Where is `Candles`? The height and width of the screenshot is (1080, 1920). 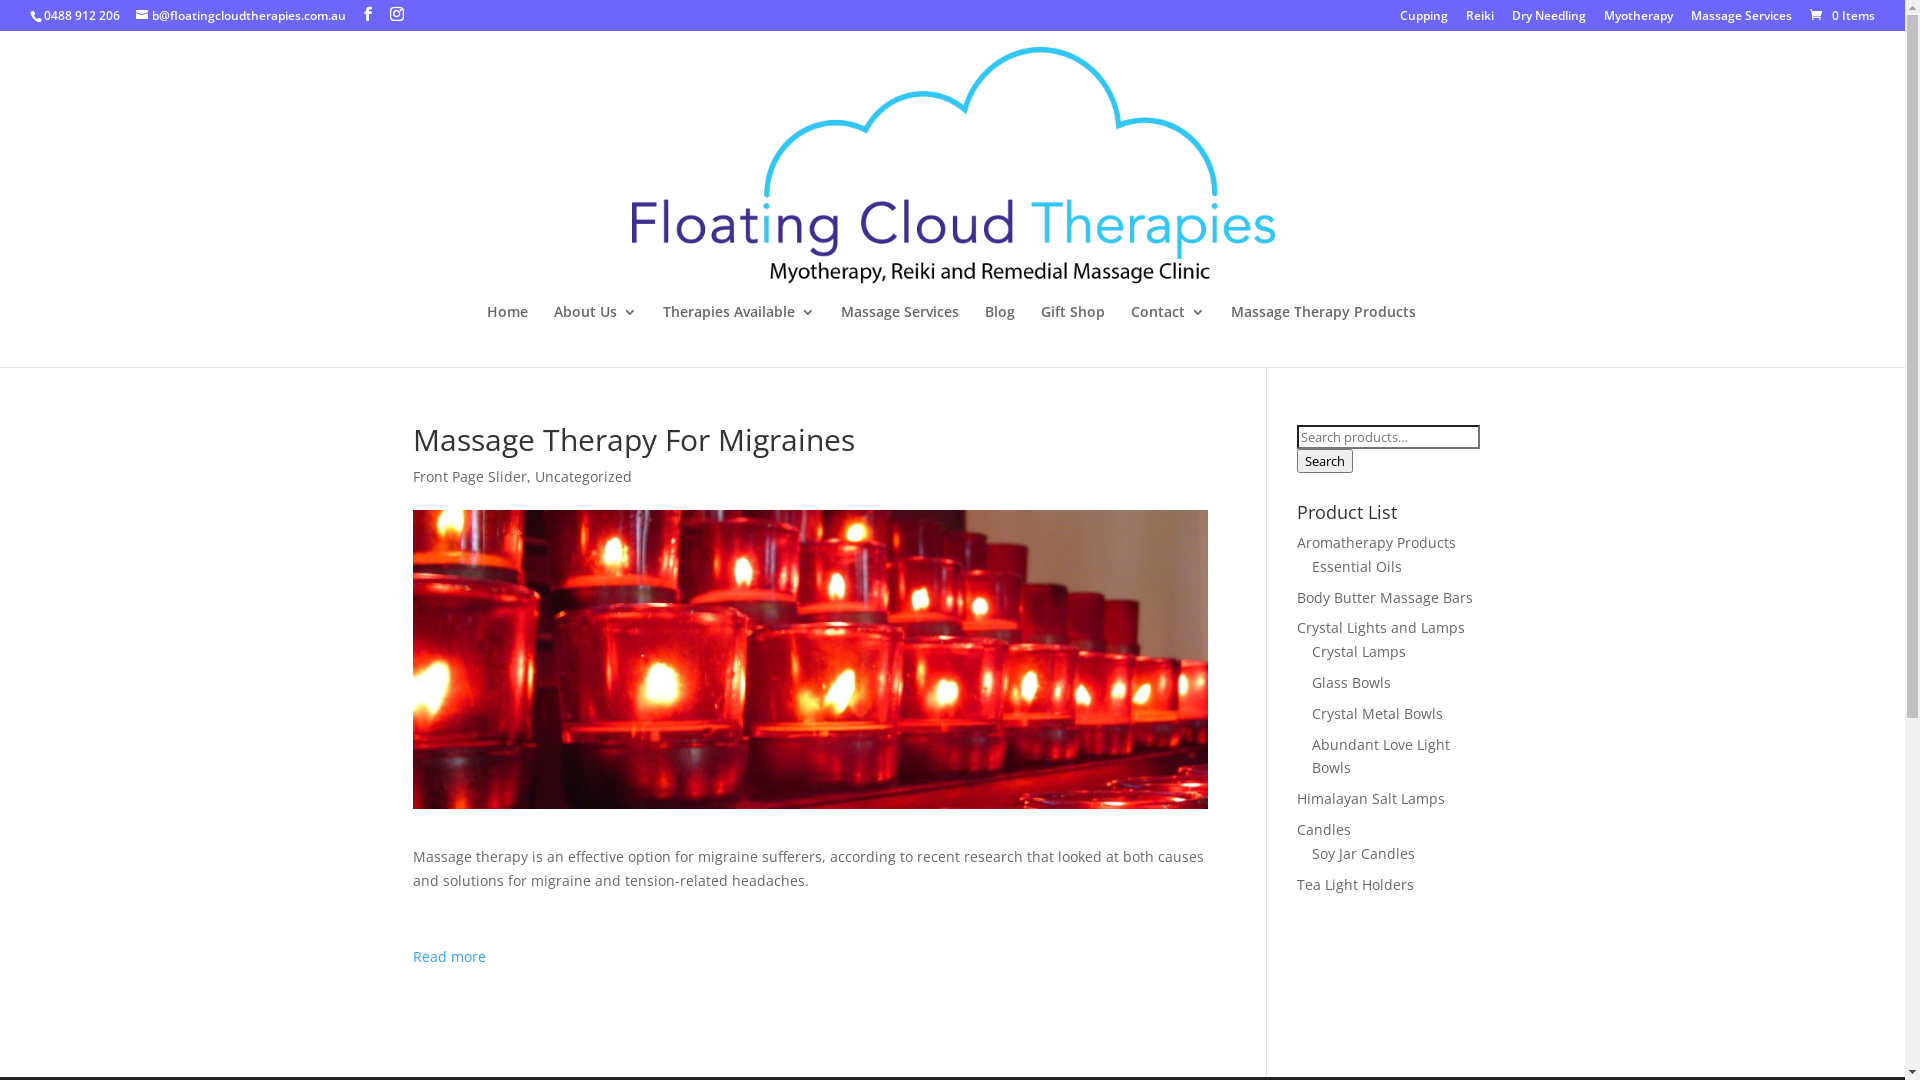
Candles is located at coordinates (1324, 830).